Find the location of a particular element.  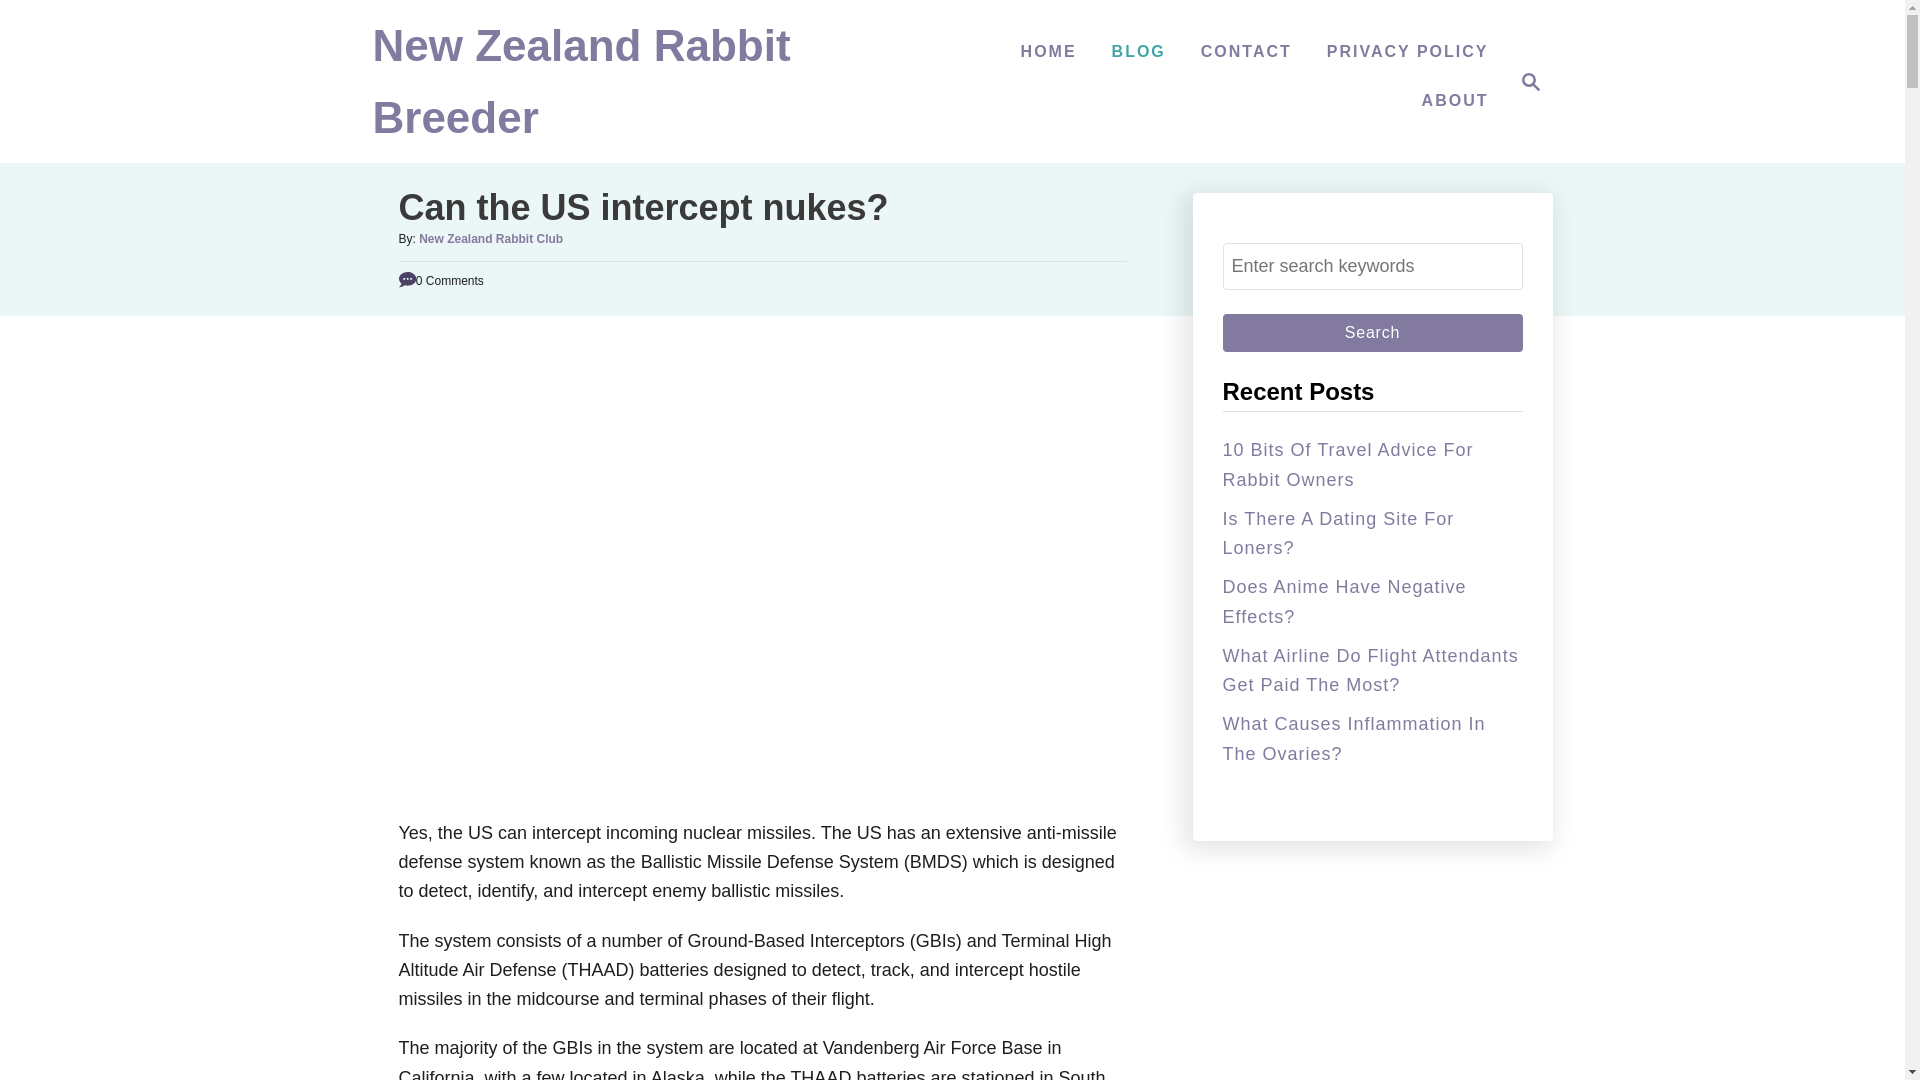

BLOG is located at coordinates (1138, 52).